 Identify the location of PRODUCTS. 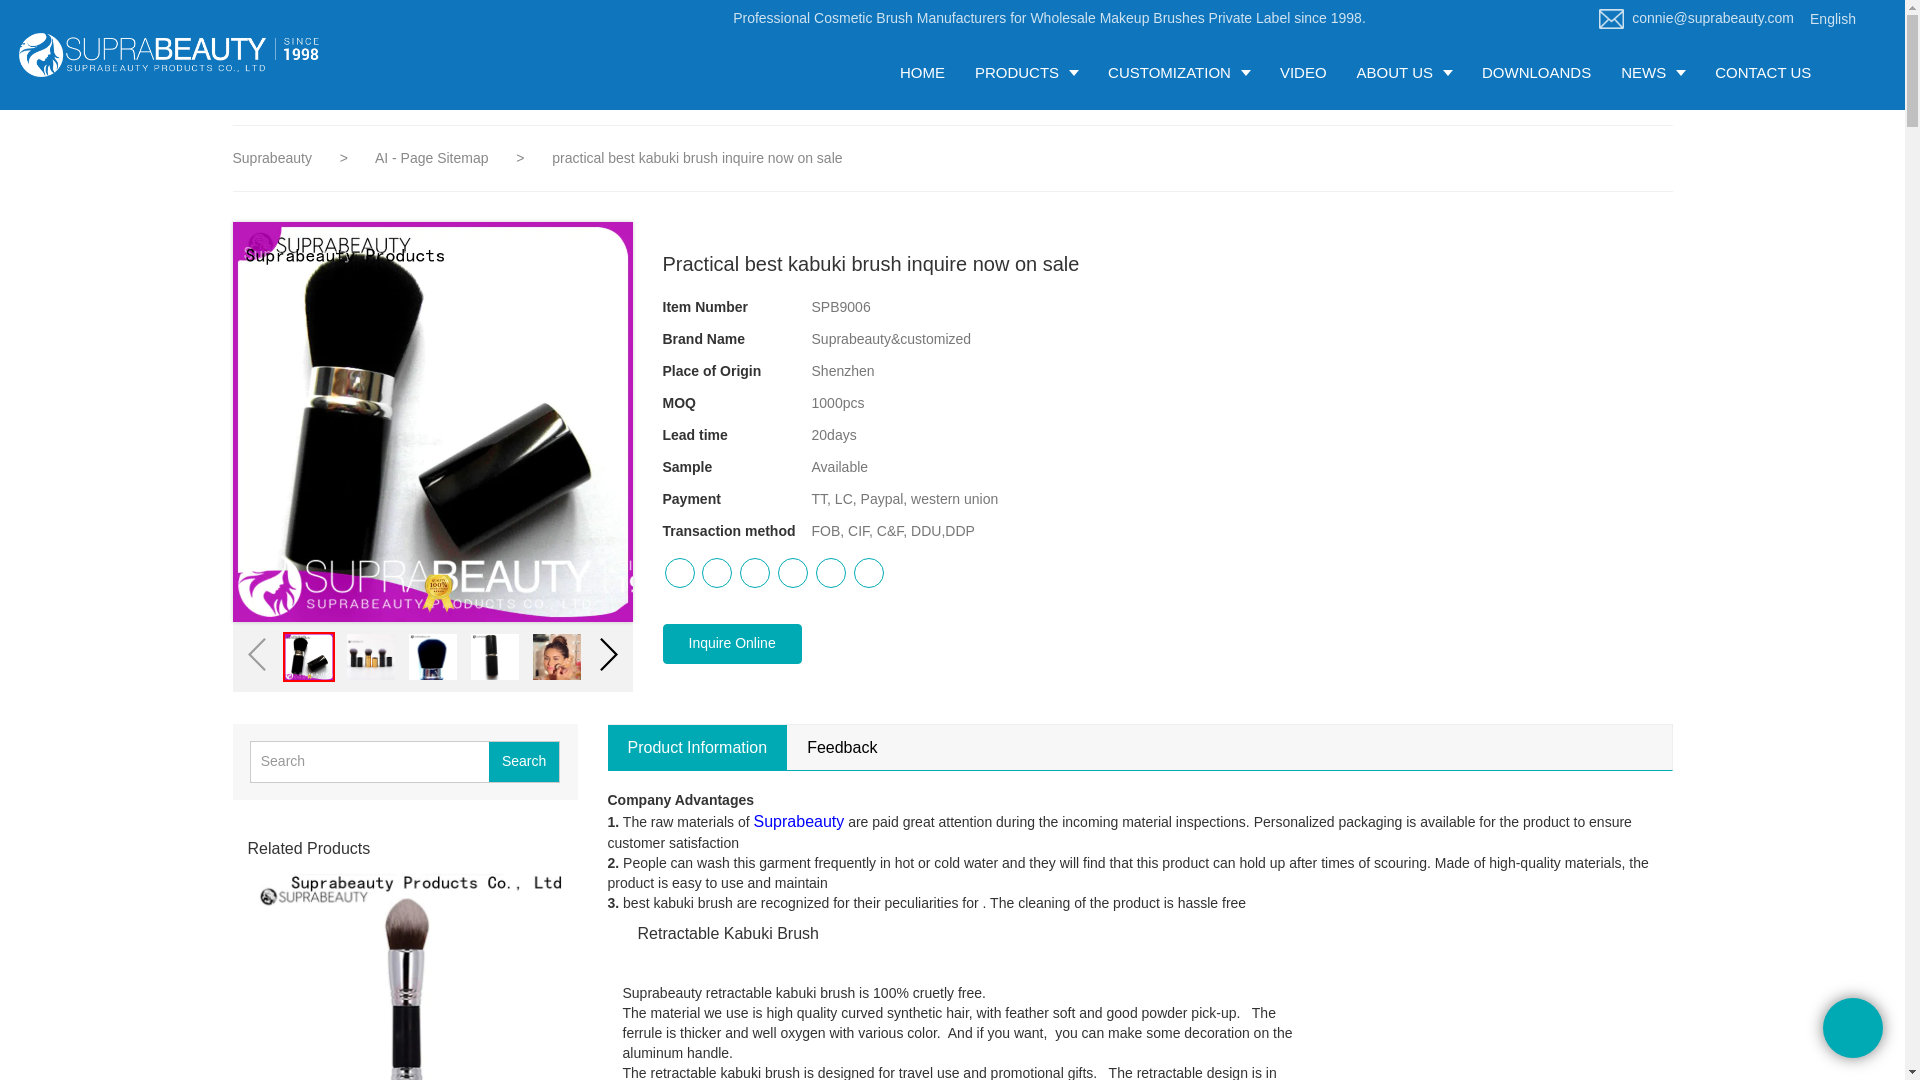
(1026, 72).